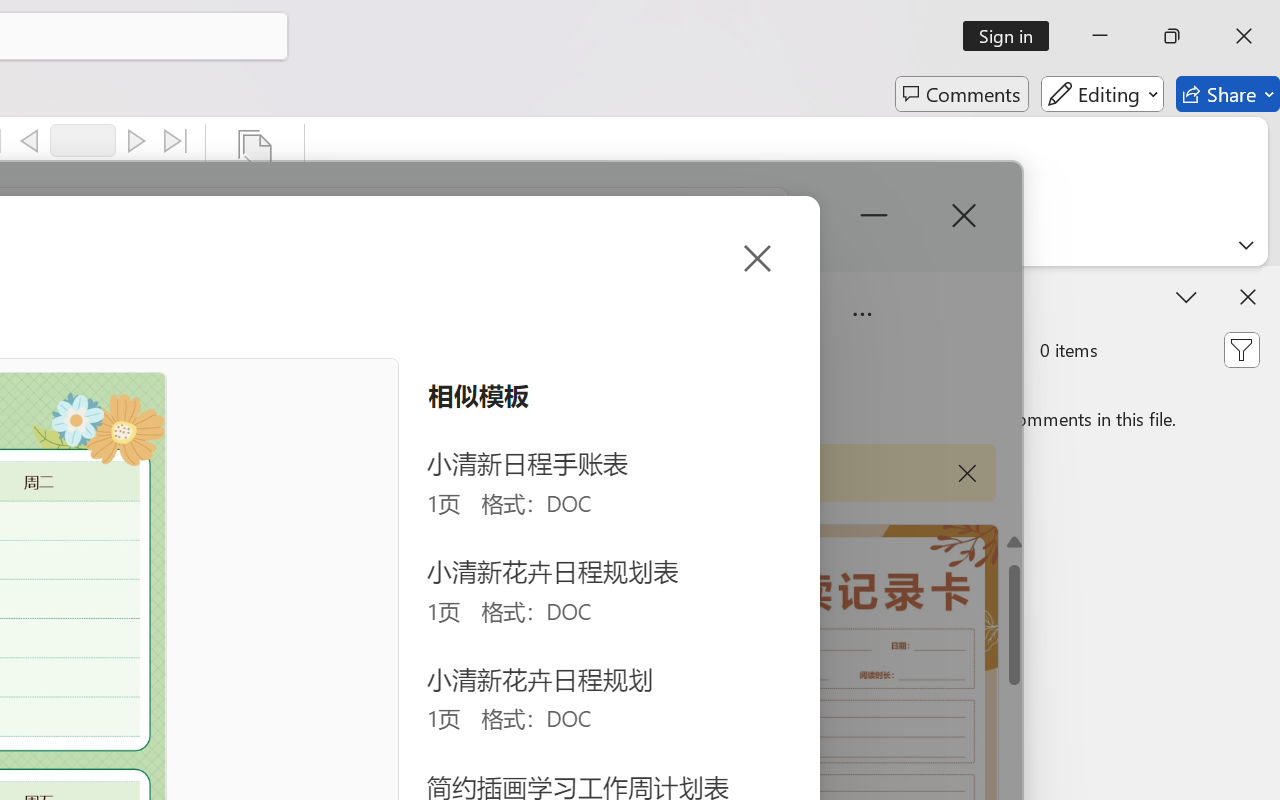 The image size is (1280, 800). Describe the element at coordinates (255, 180) in the screenshot. I see `Finish & Merge` at that location.